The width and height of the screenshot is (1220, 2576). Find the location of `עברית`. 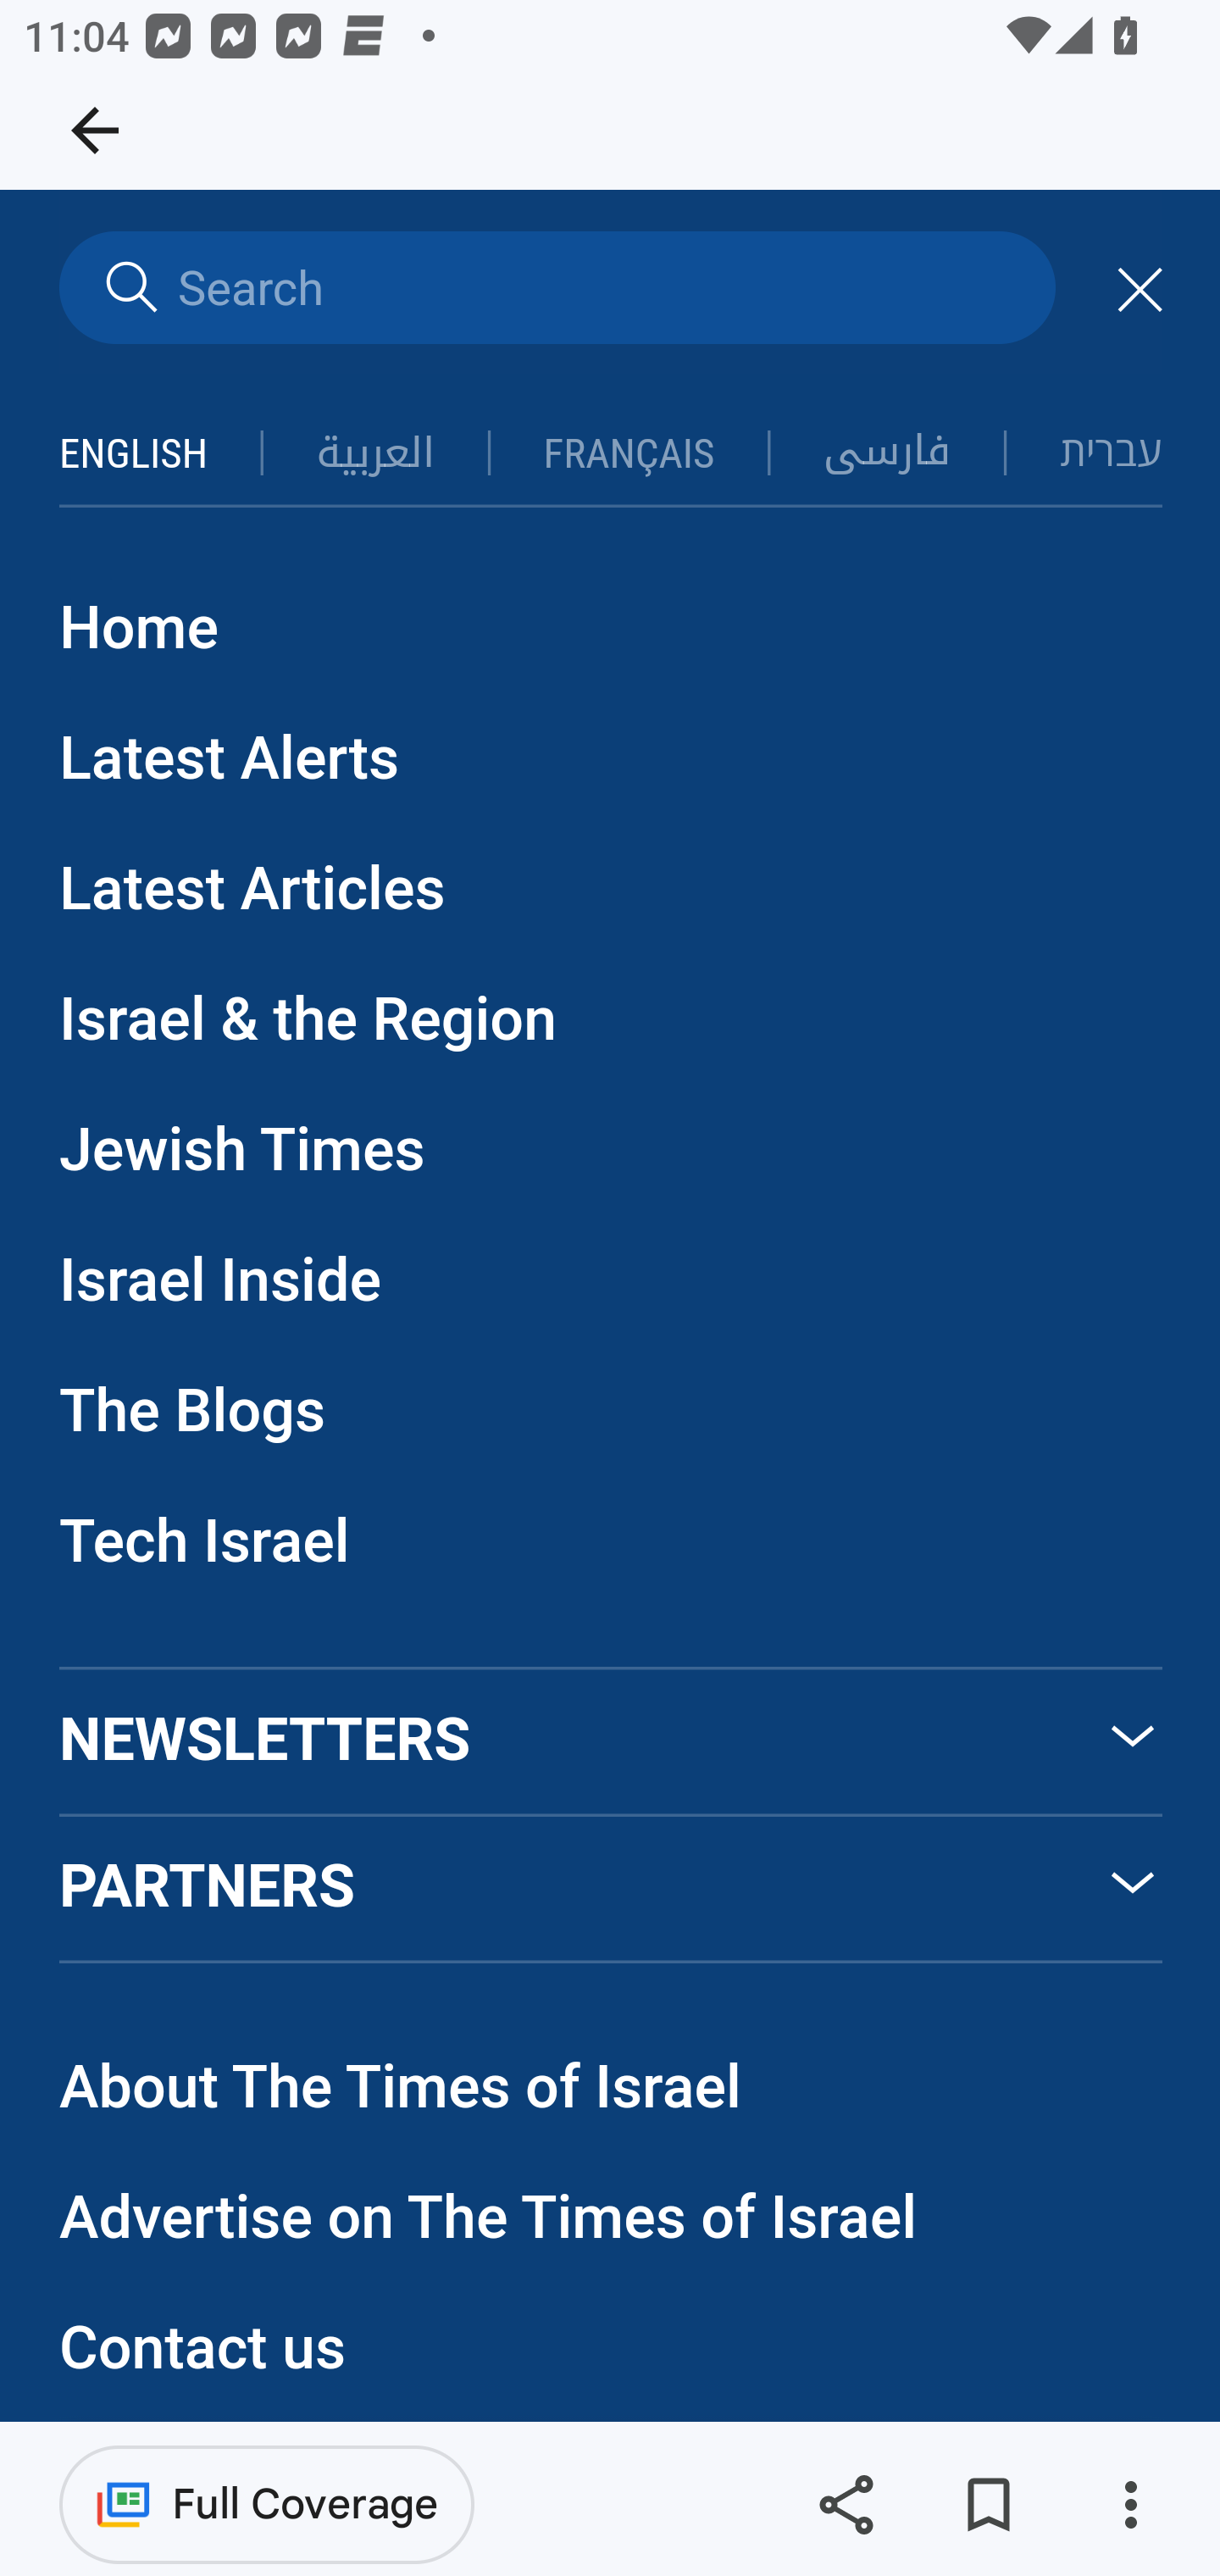

עברית is located at coordinates (1112, 451).